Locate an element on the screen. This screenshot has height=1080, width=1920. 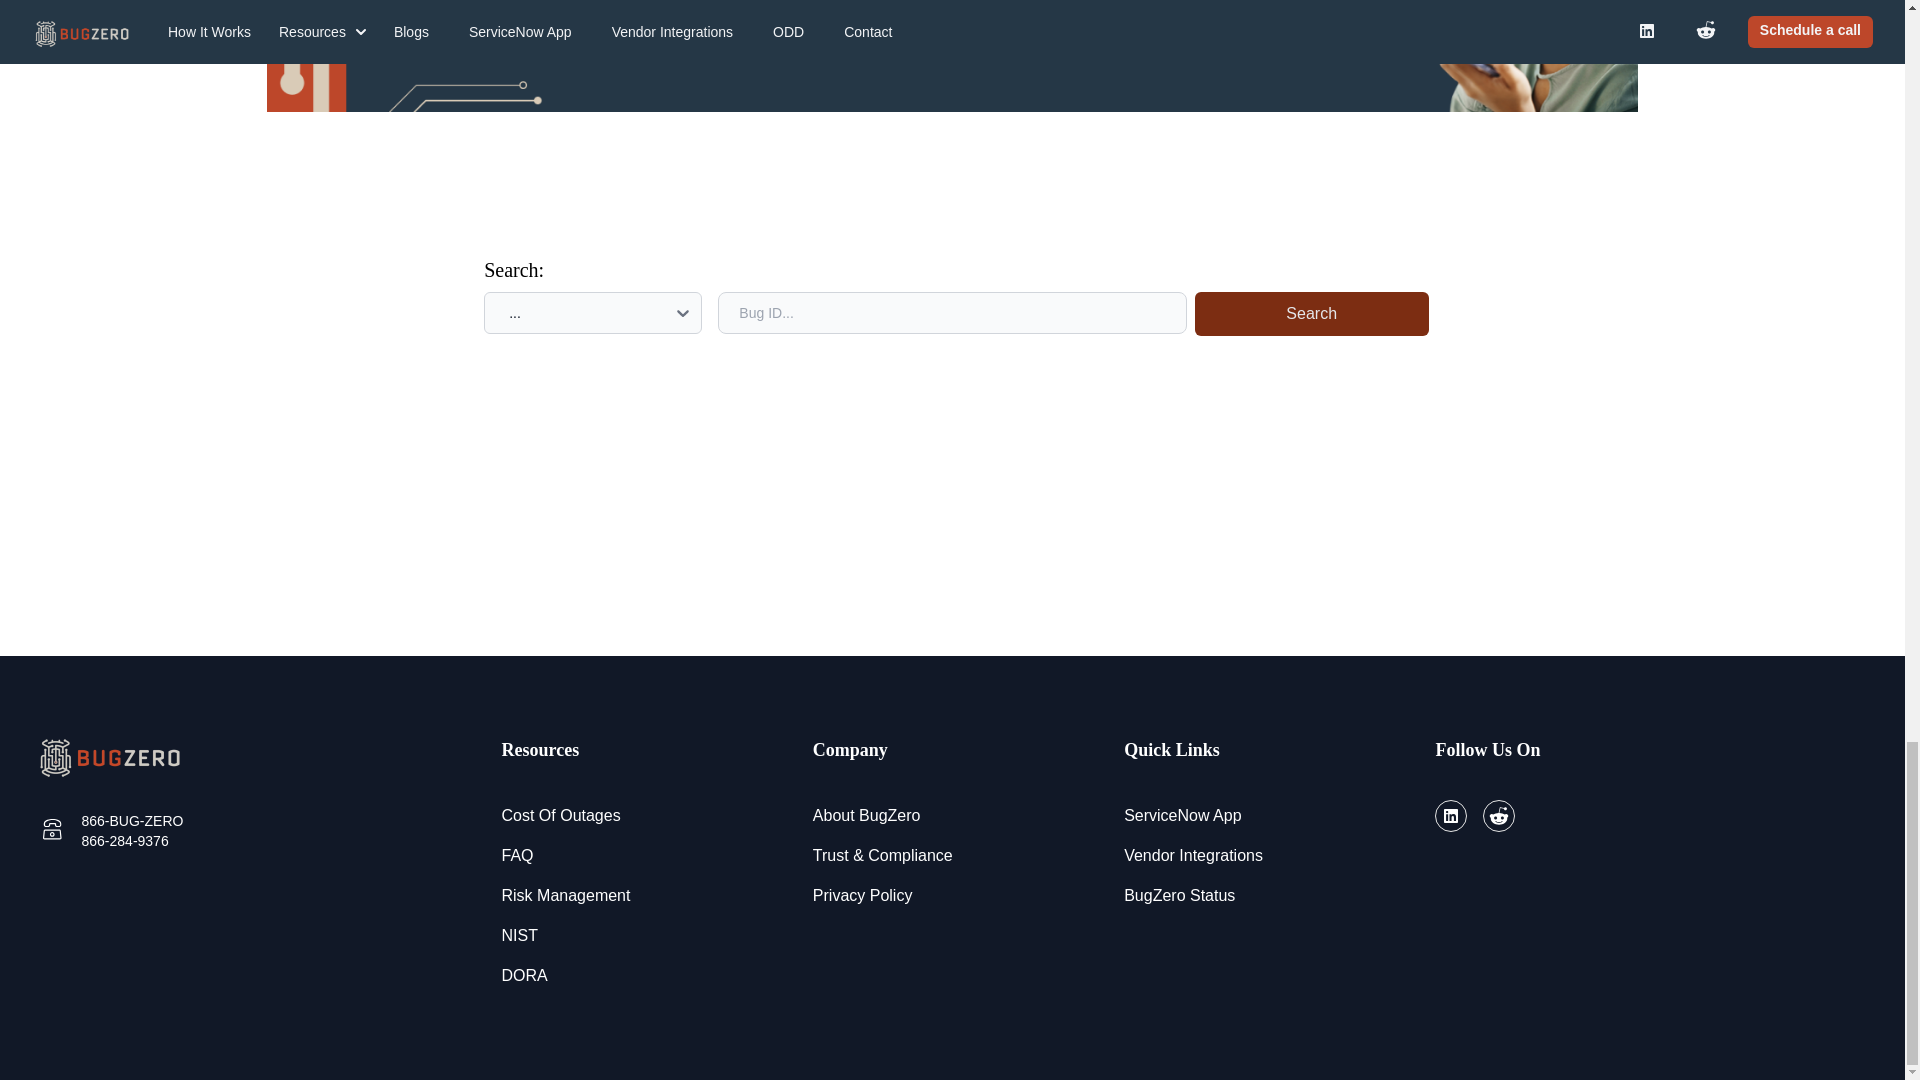
ServiceNow App is located at coordinates (1182, 816).